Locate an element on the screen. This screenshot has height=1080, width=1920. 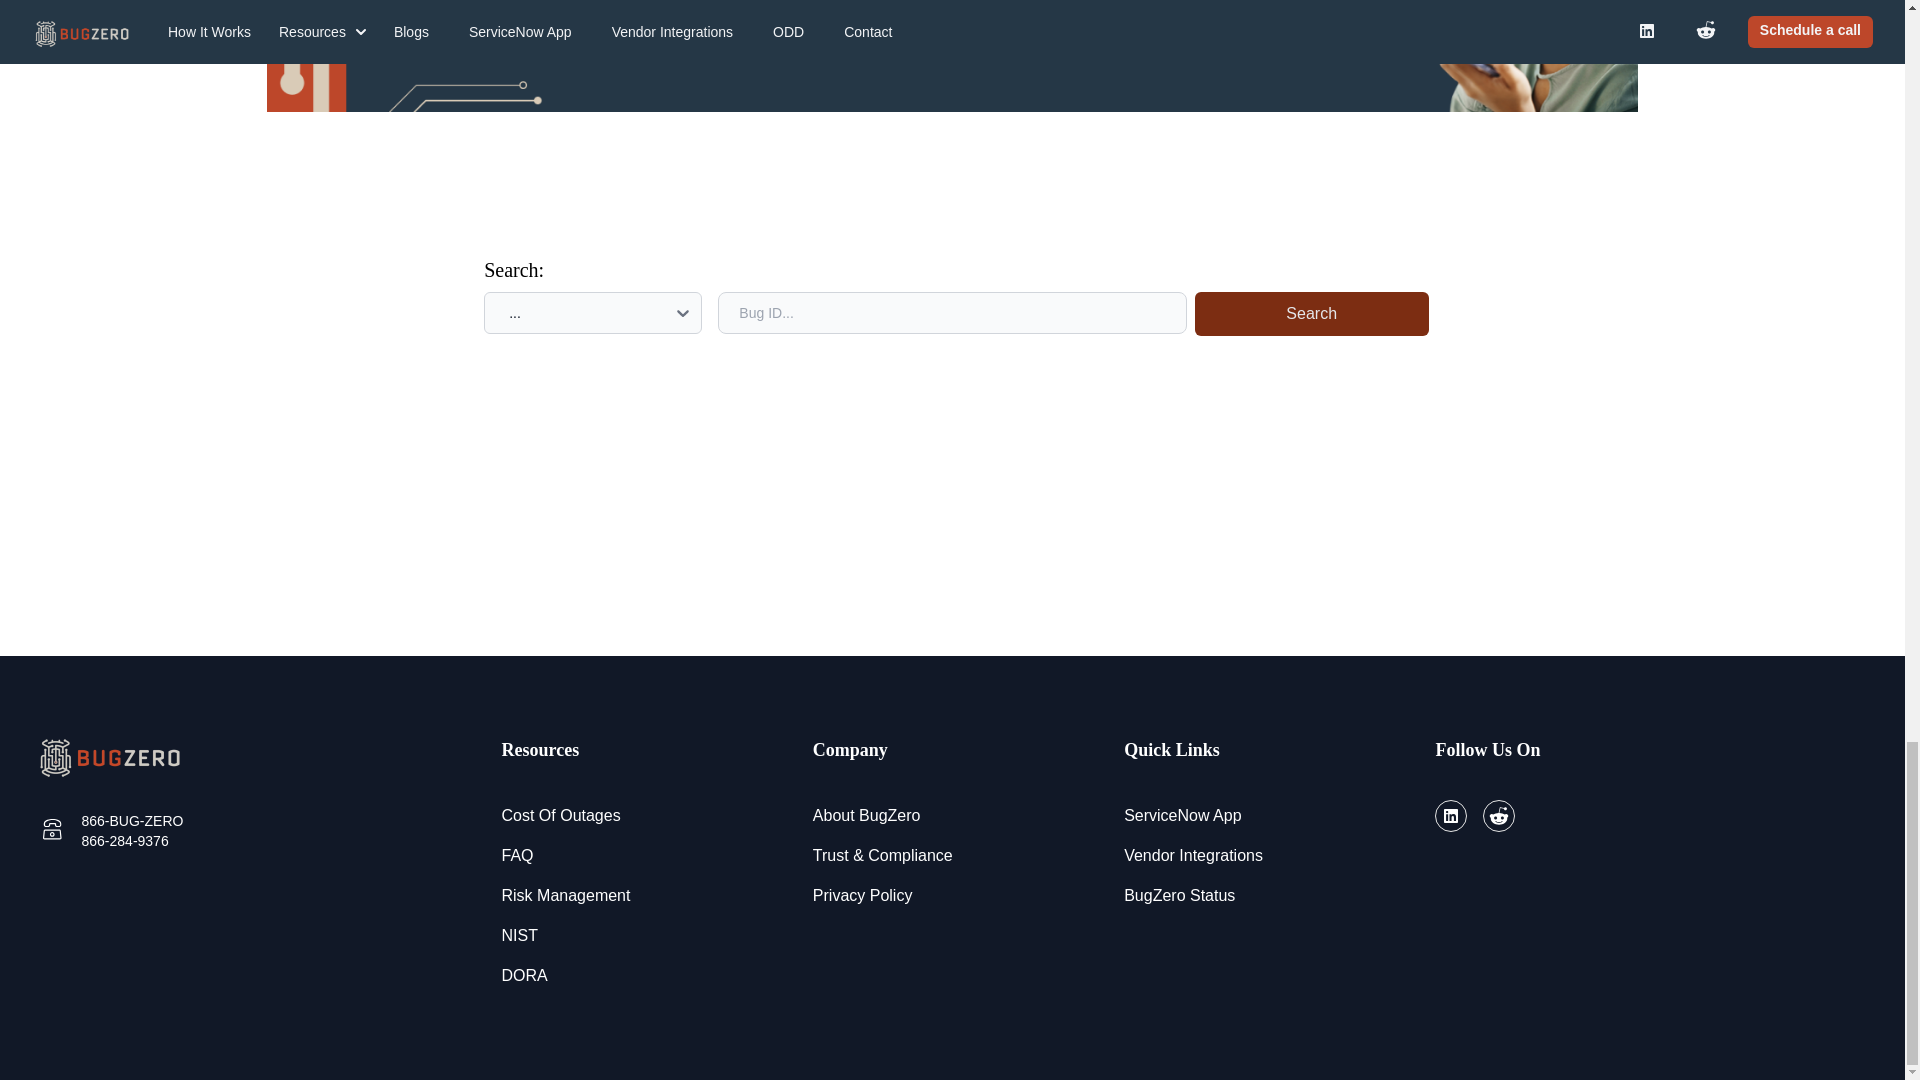
ServiceNow App is located at coordinates (1182, 816).